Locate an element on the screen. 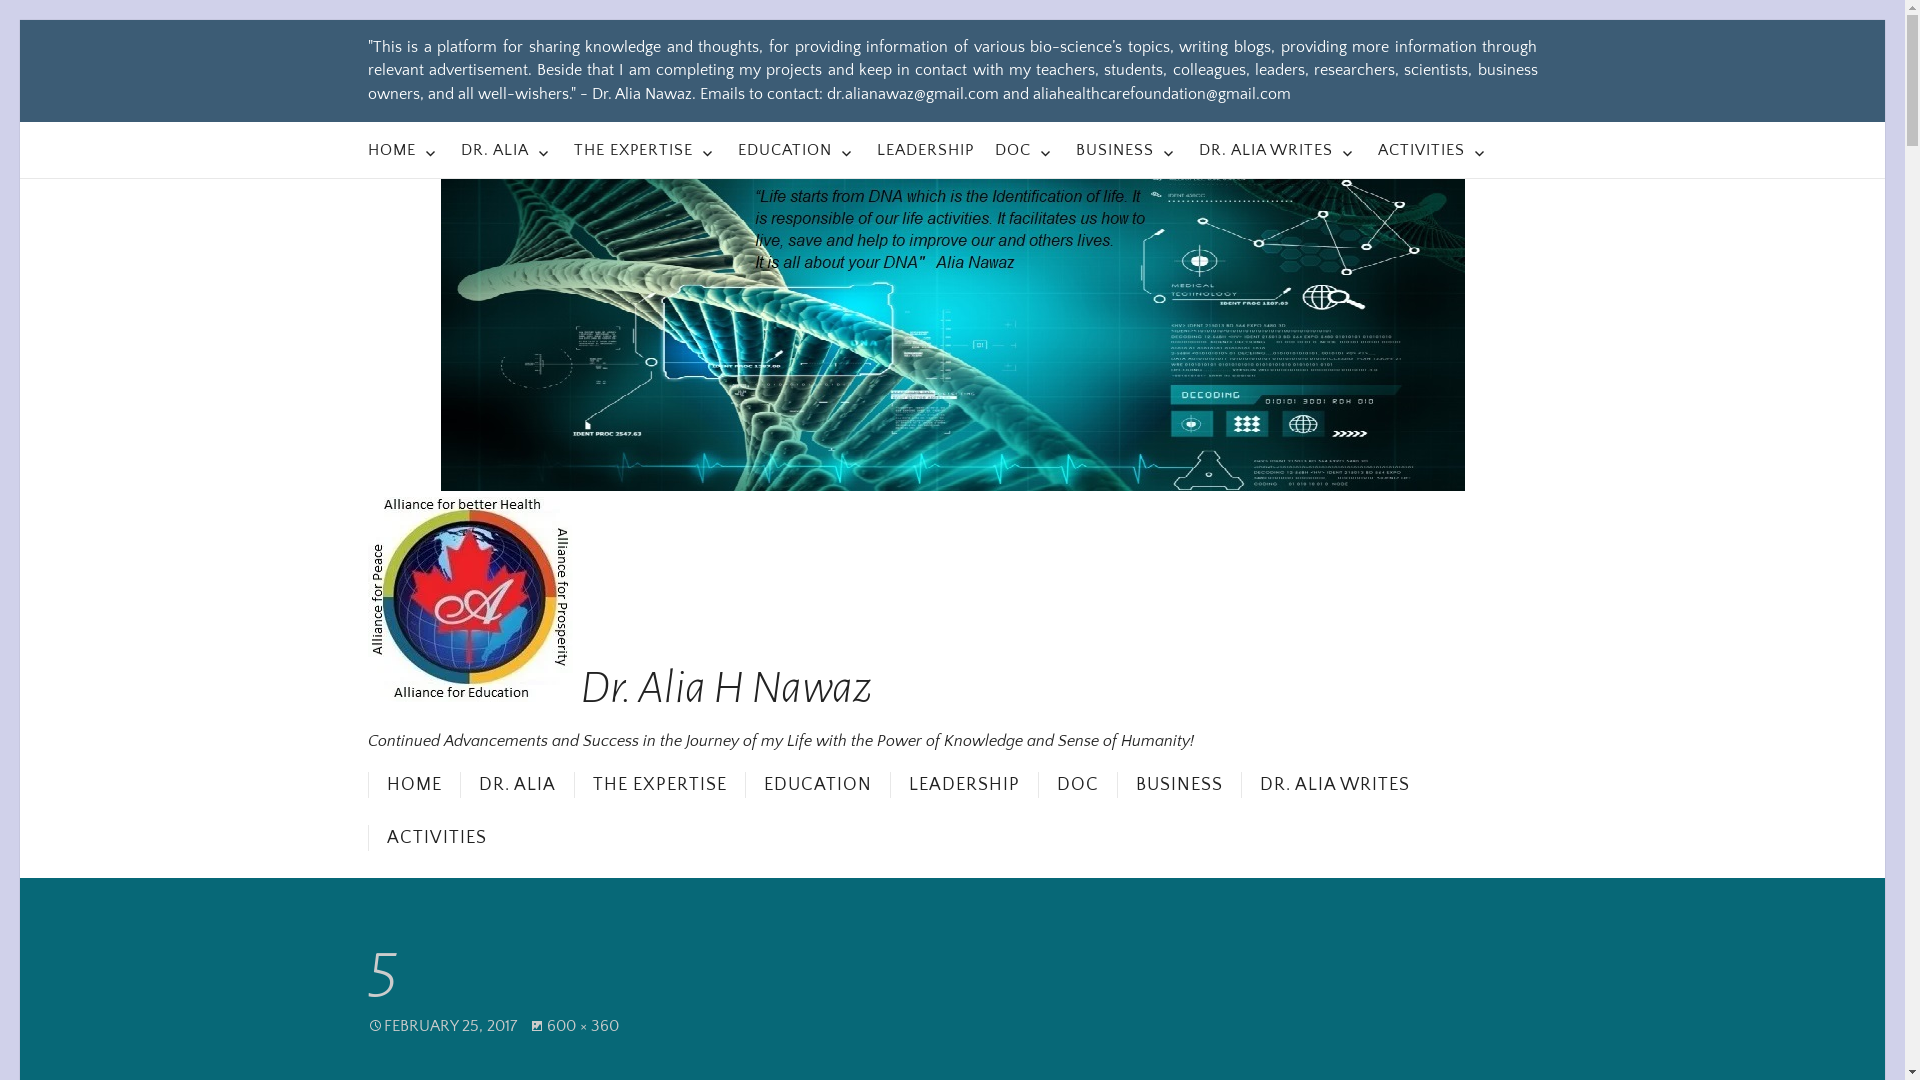 This screenshot has height=1080, width=1920. LEADERSHIP is located at coordinates (964, 785).